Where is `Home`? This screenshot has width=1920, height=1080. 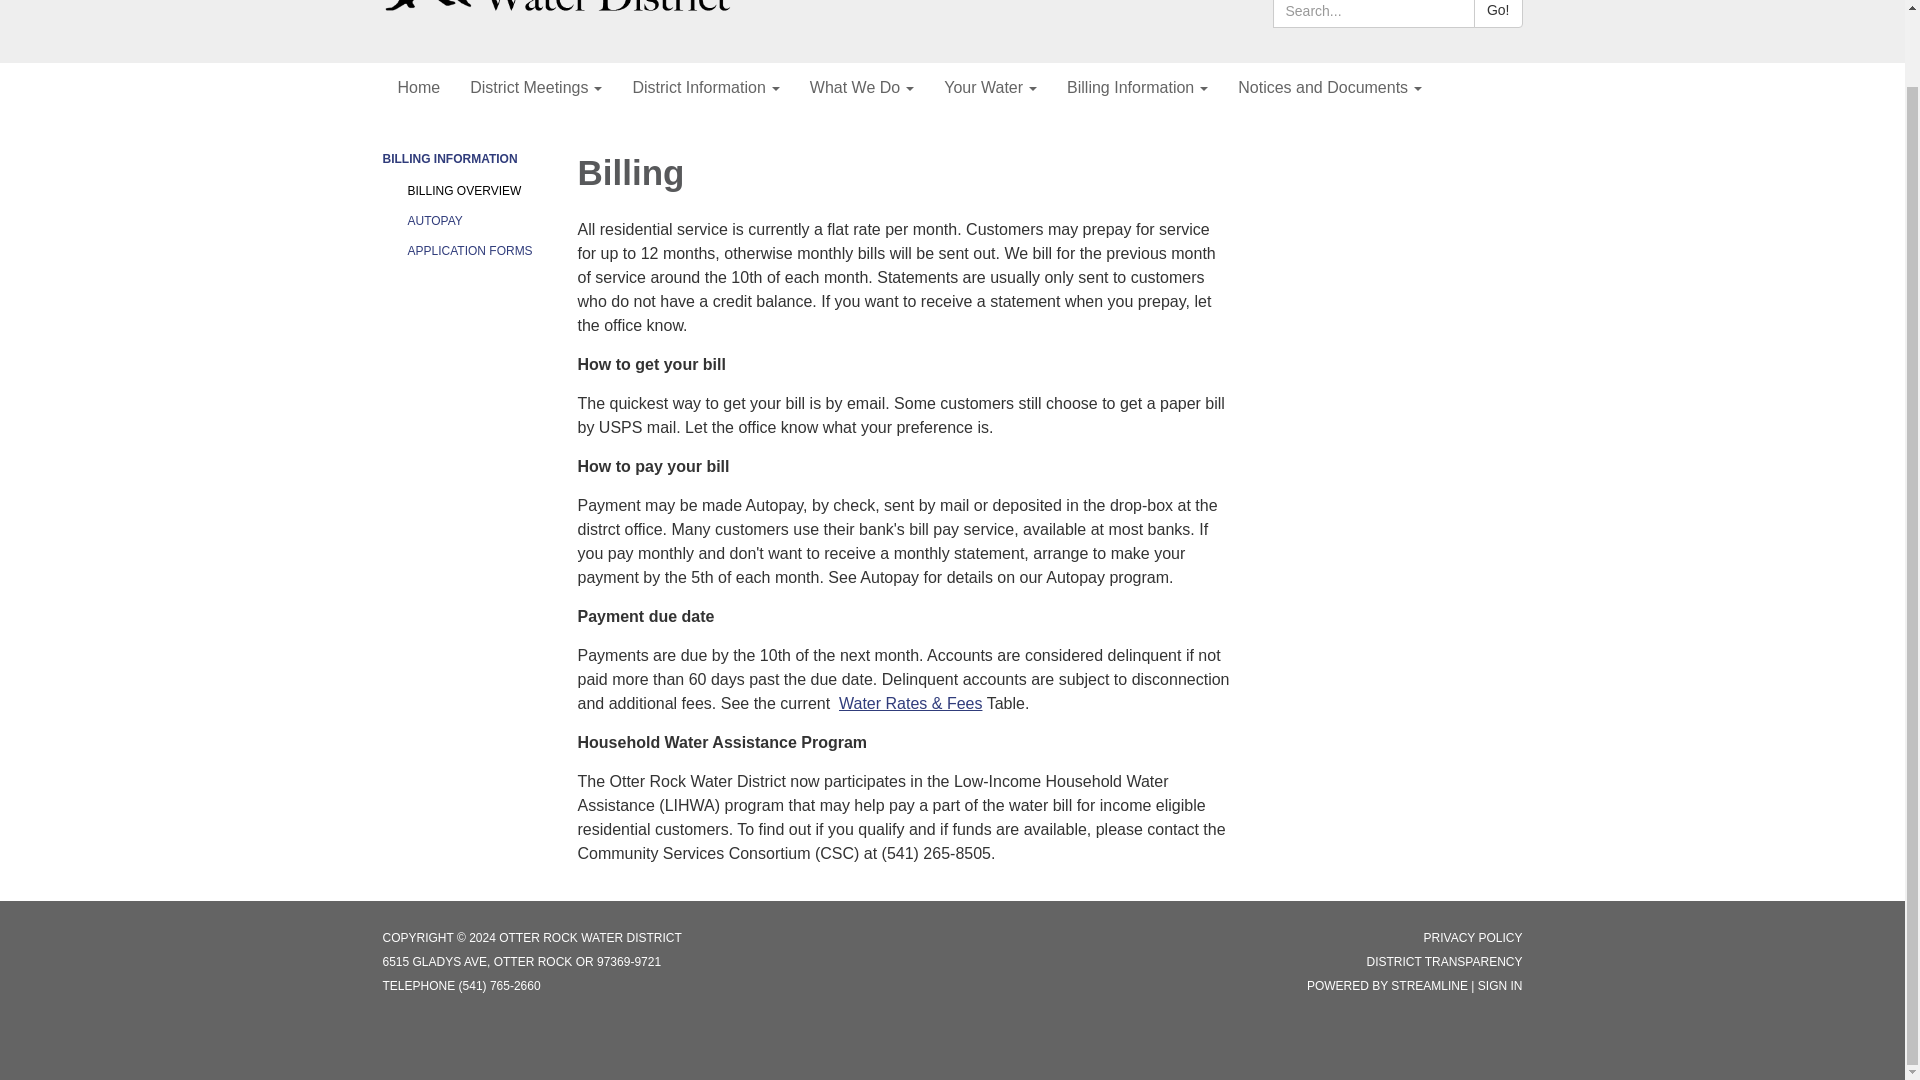 Home is located at coordinates (418, 88).